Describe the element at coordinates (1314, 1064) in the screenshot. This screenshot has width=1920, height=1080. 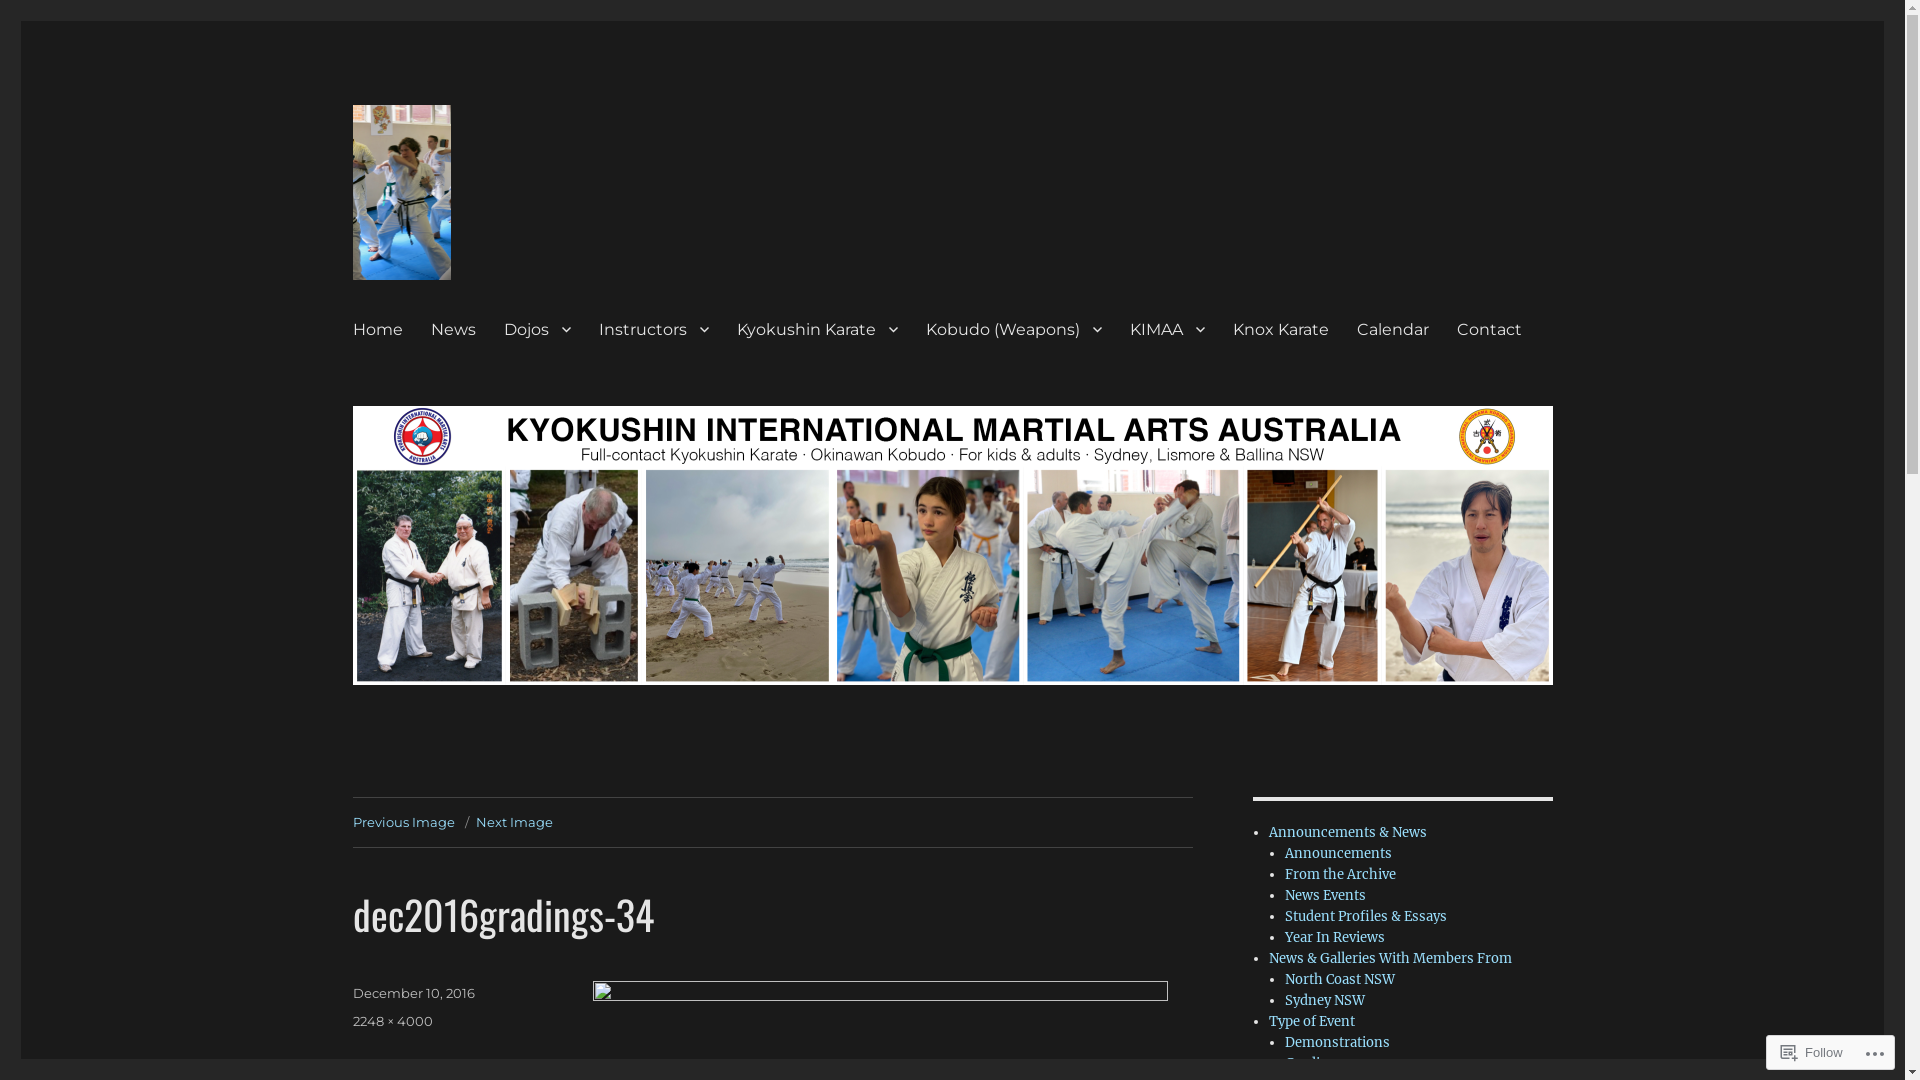
I see `Gradings` at that location.